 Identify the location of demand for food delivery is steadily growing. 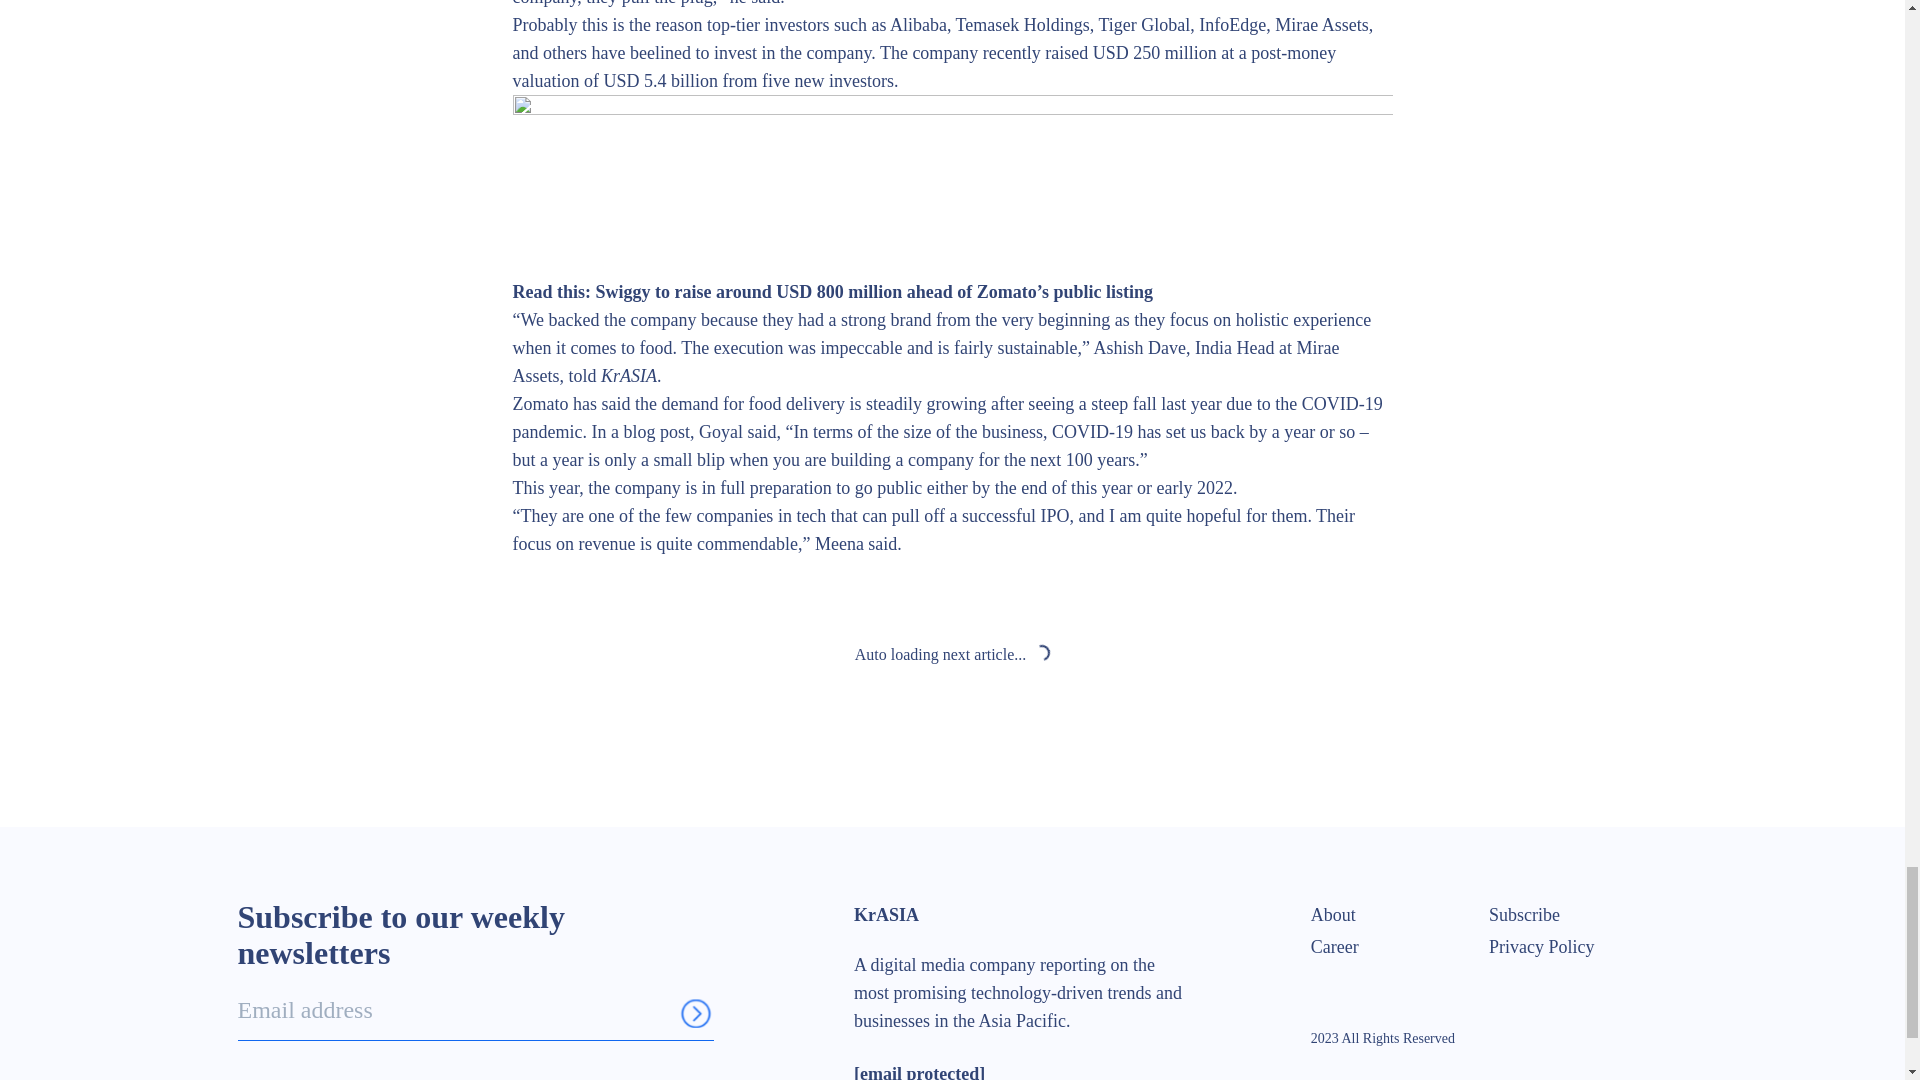
(823, 404).